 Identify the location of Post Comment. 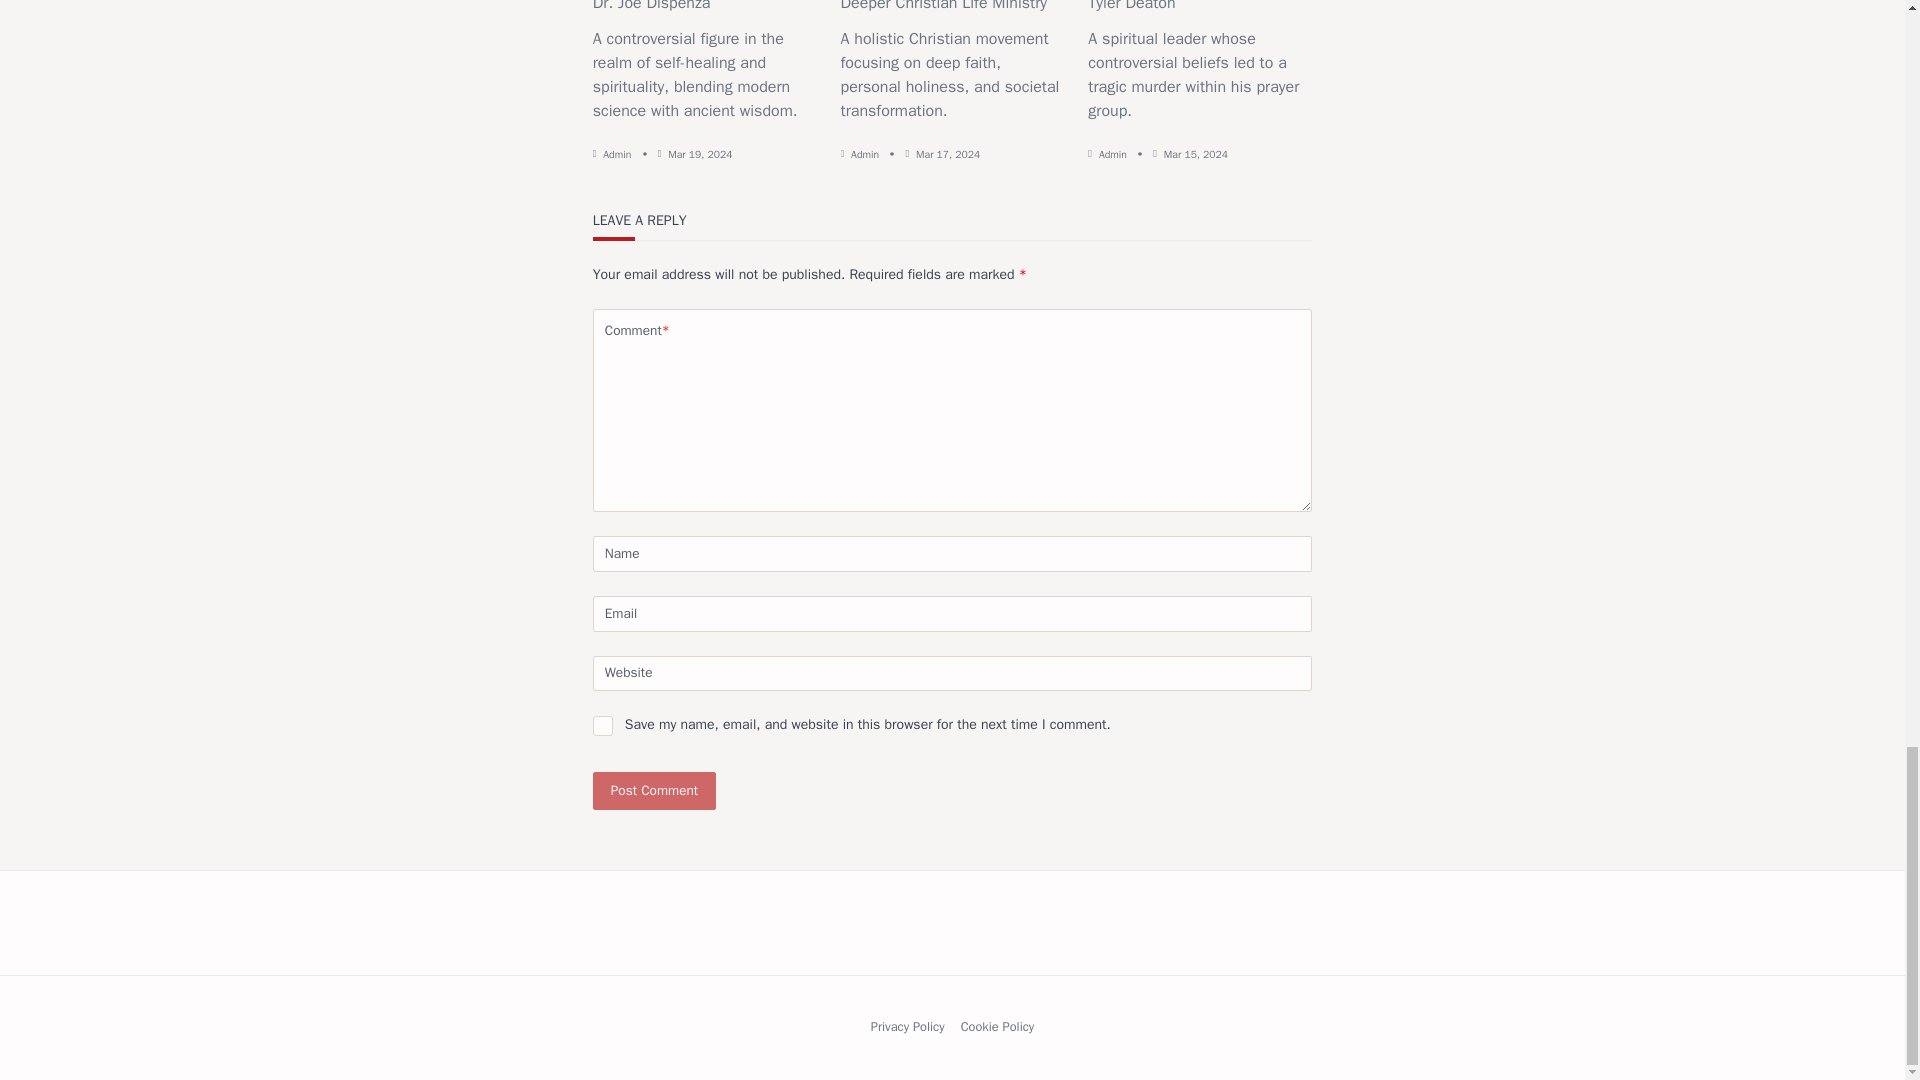
(654, 792).